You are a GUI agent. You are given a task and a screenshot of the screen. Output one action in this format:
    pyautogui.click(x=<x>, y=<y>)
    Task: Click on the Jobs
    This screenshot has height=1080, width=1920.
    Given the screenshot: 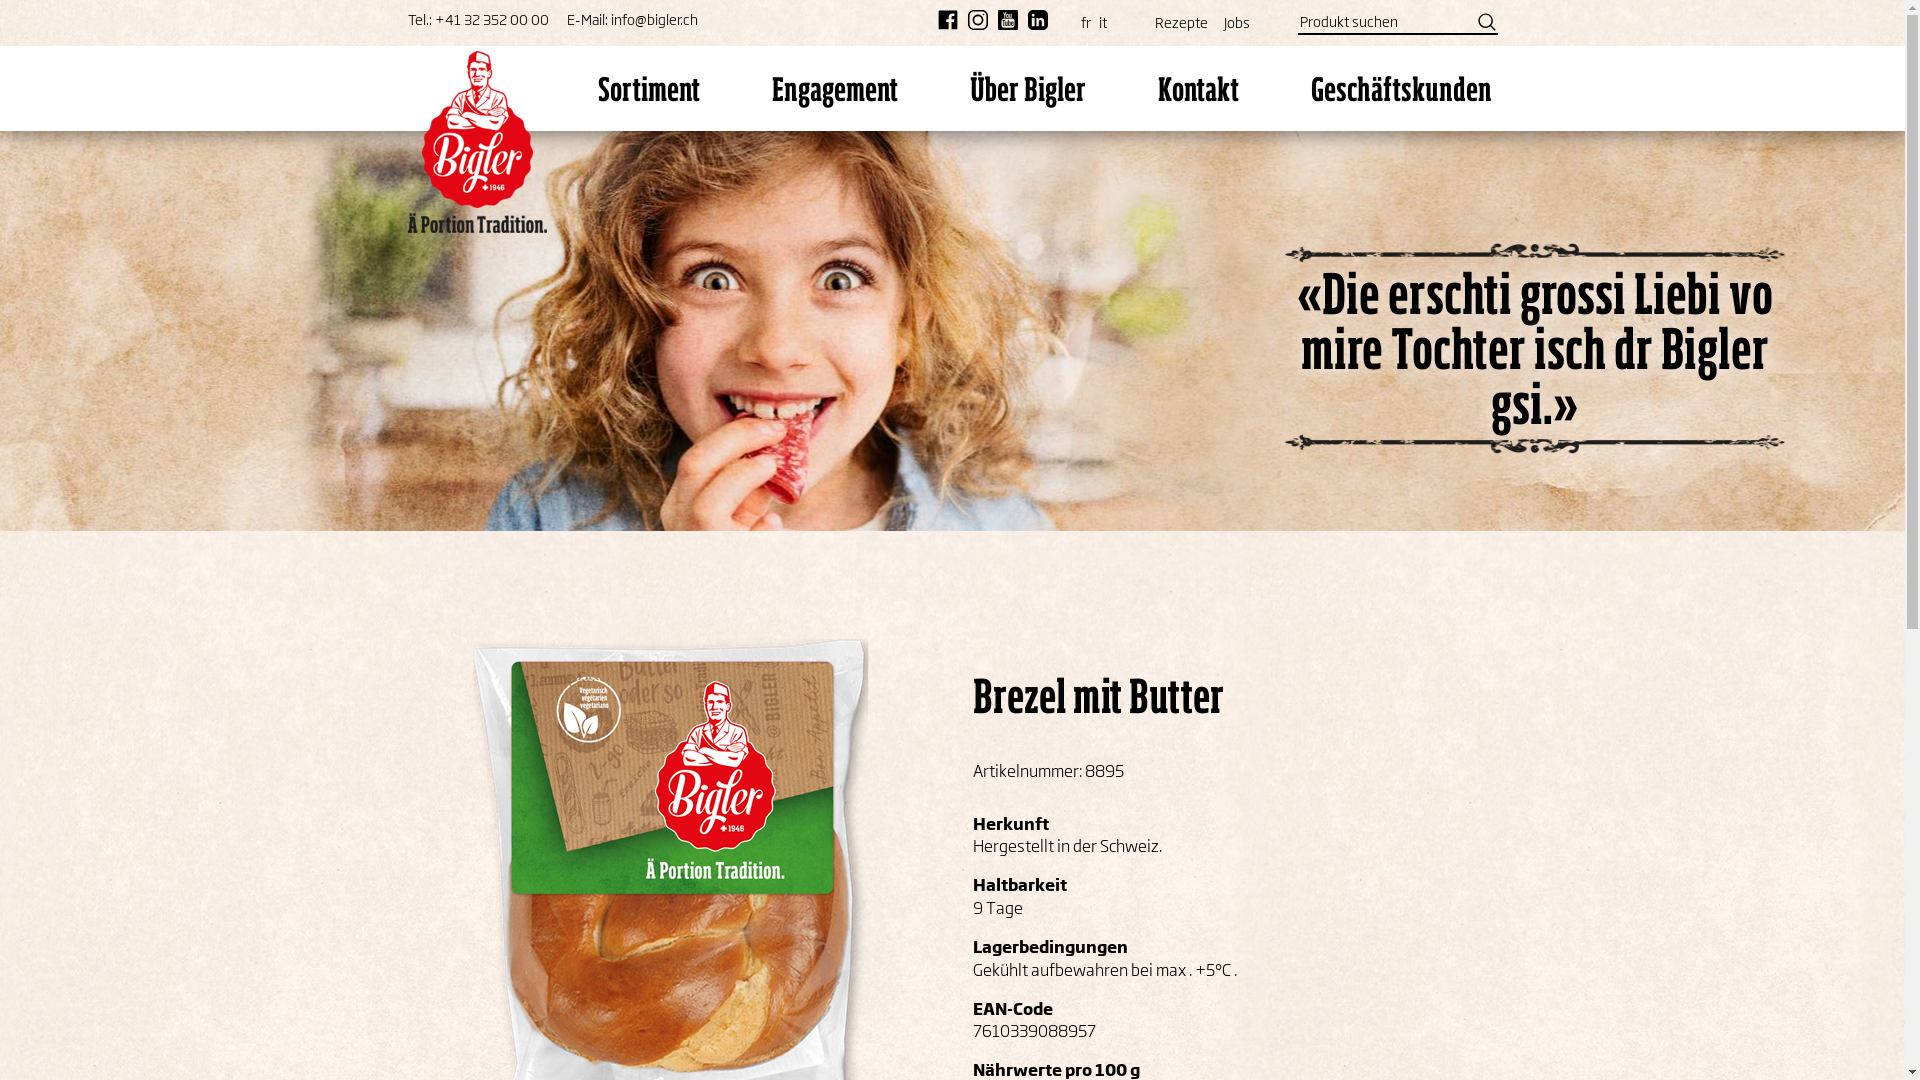 What is the action you would take?
    pyautogui.click(x=1237, y=18)
    